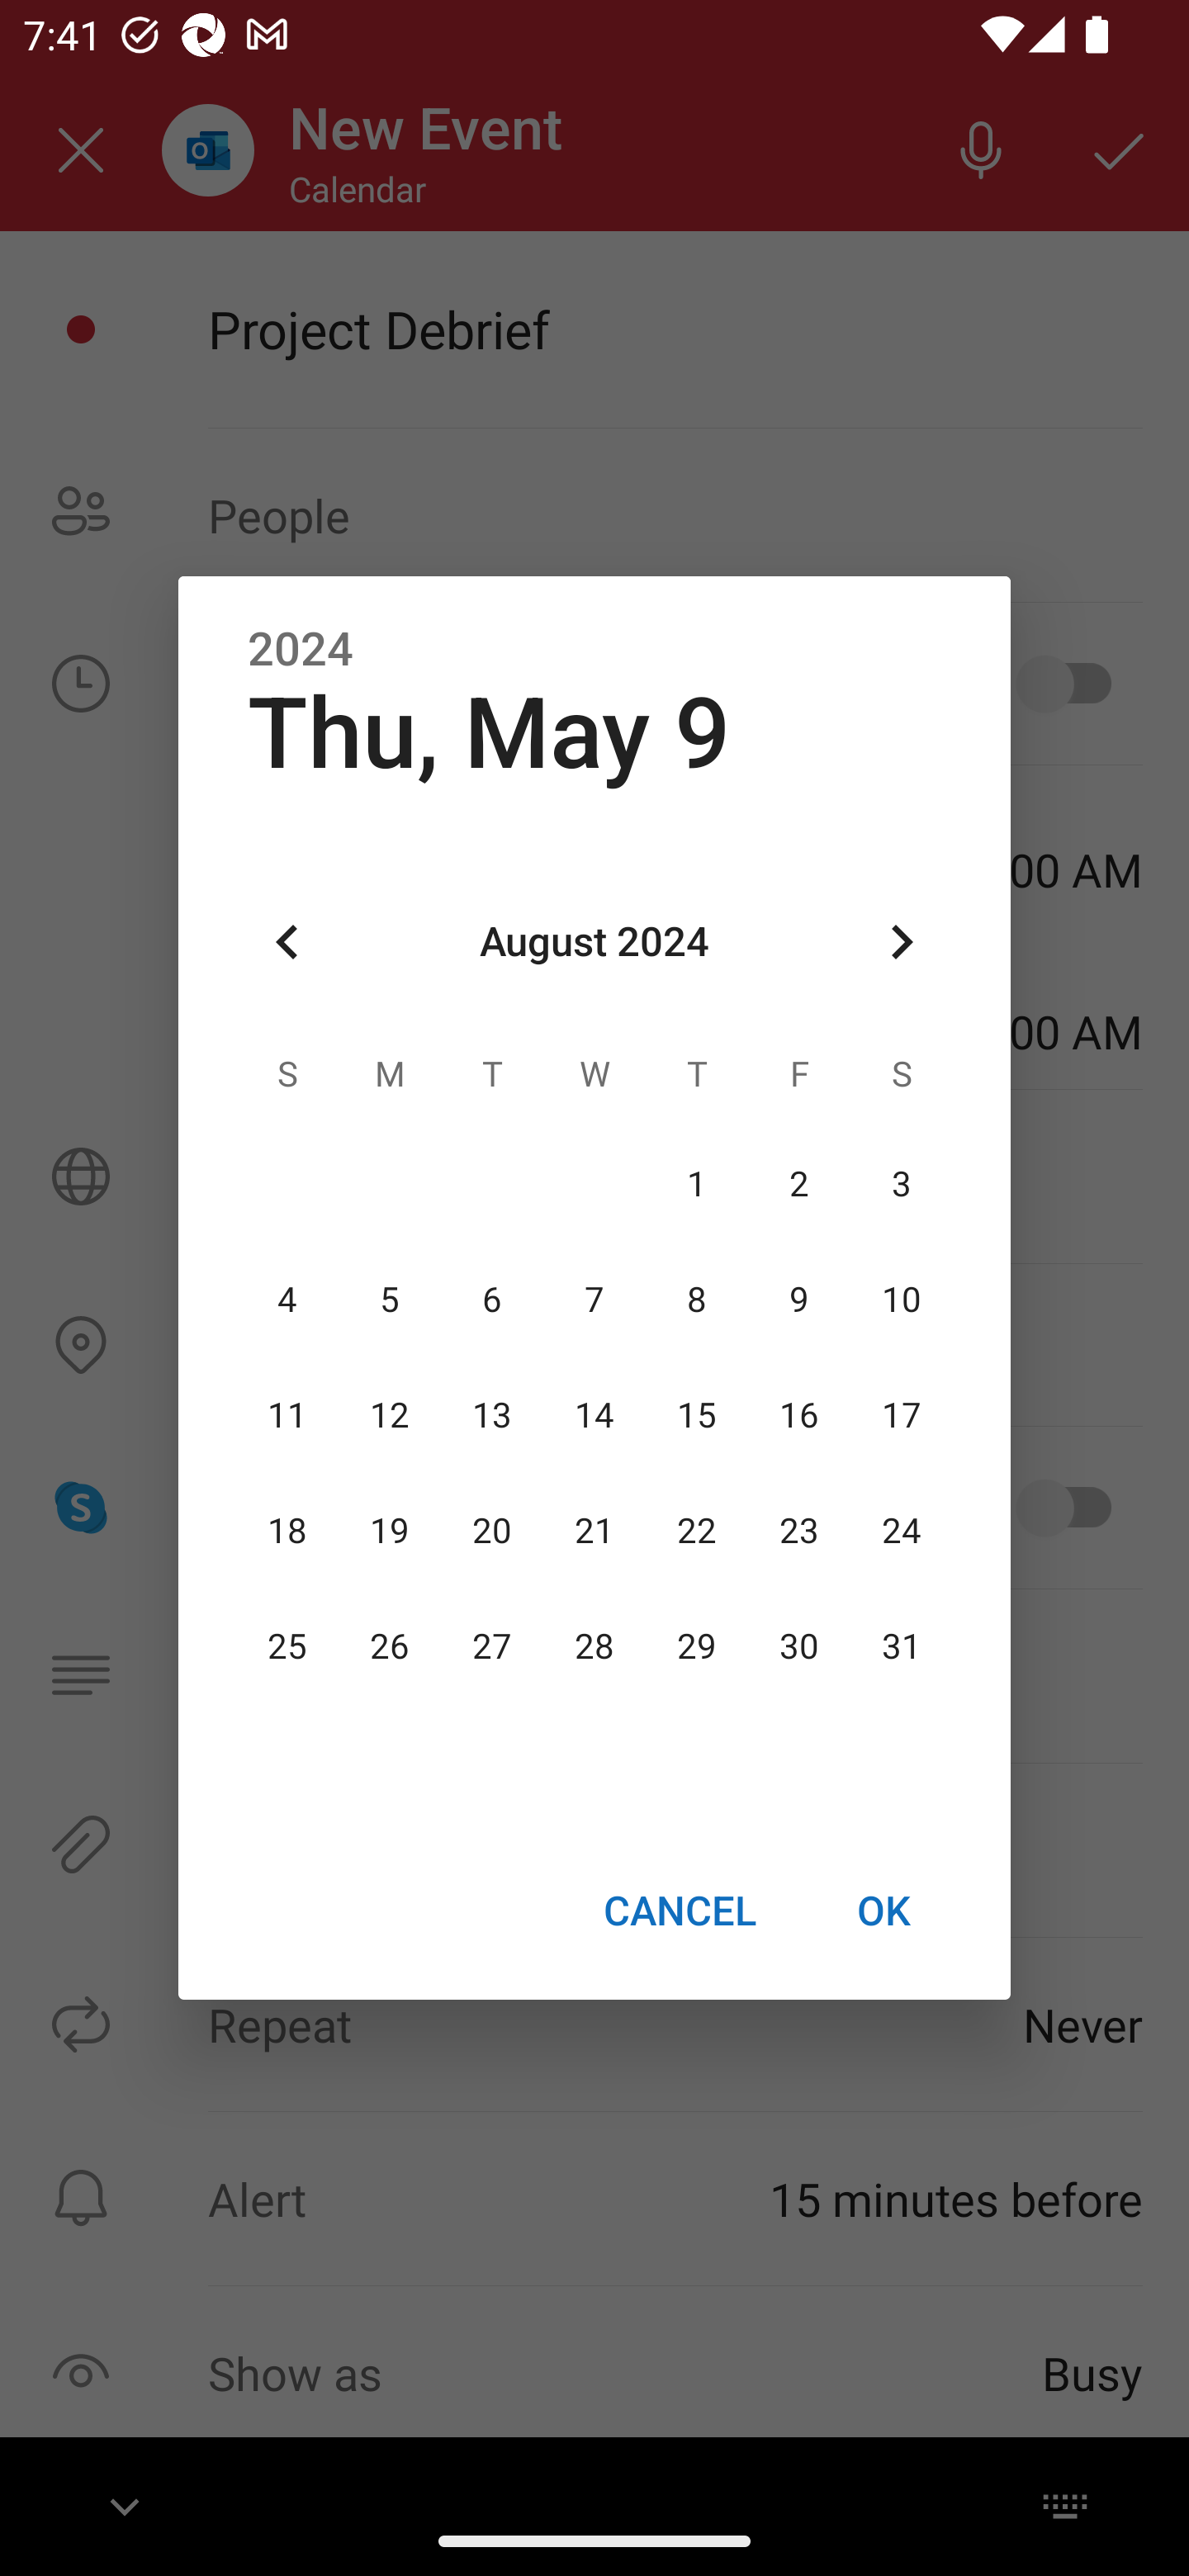 The height and width of the screenshot is (2576, 1189). I want to click on 12 12 August 2024, so click(390, 1415).